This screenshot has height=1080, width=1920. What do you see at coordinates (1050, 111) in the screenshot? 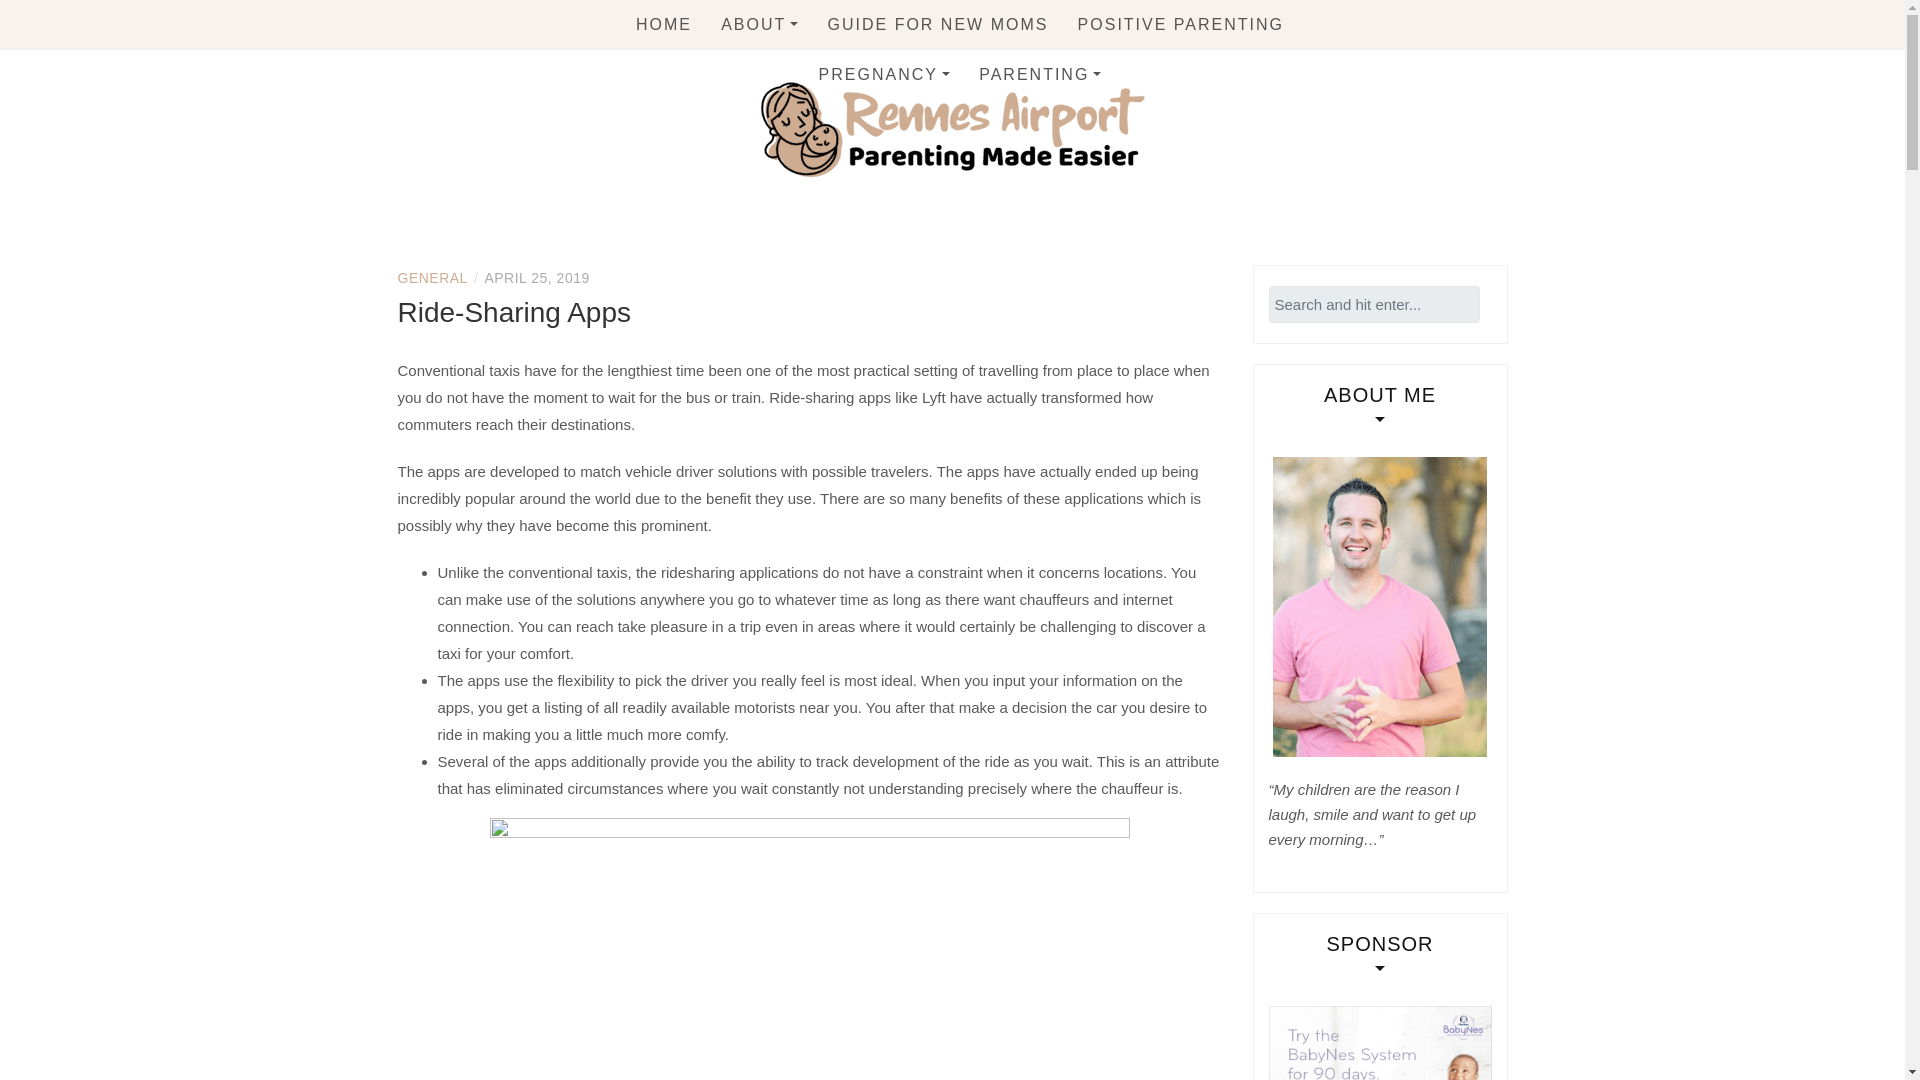
I see `TERMS OF USE` at bounding box center [1050, 111].